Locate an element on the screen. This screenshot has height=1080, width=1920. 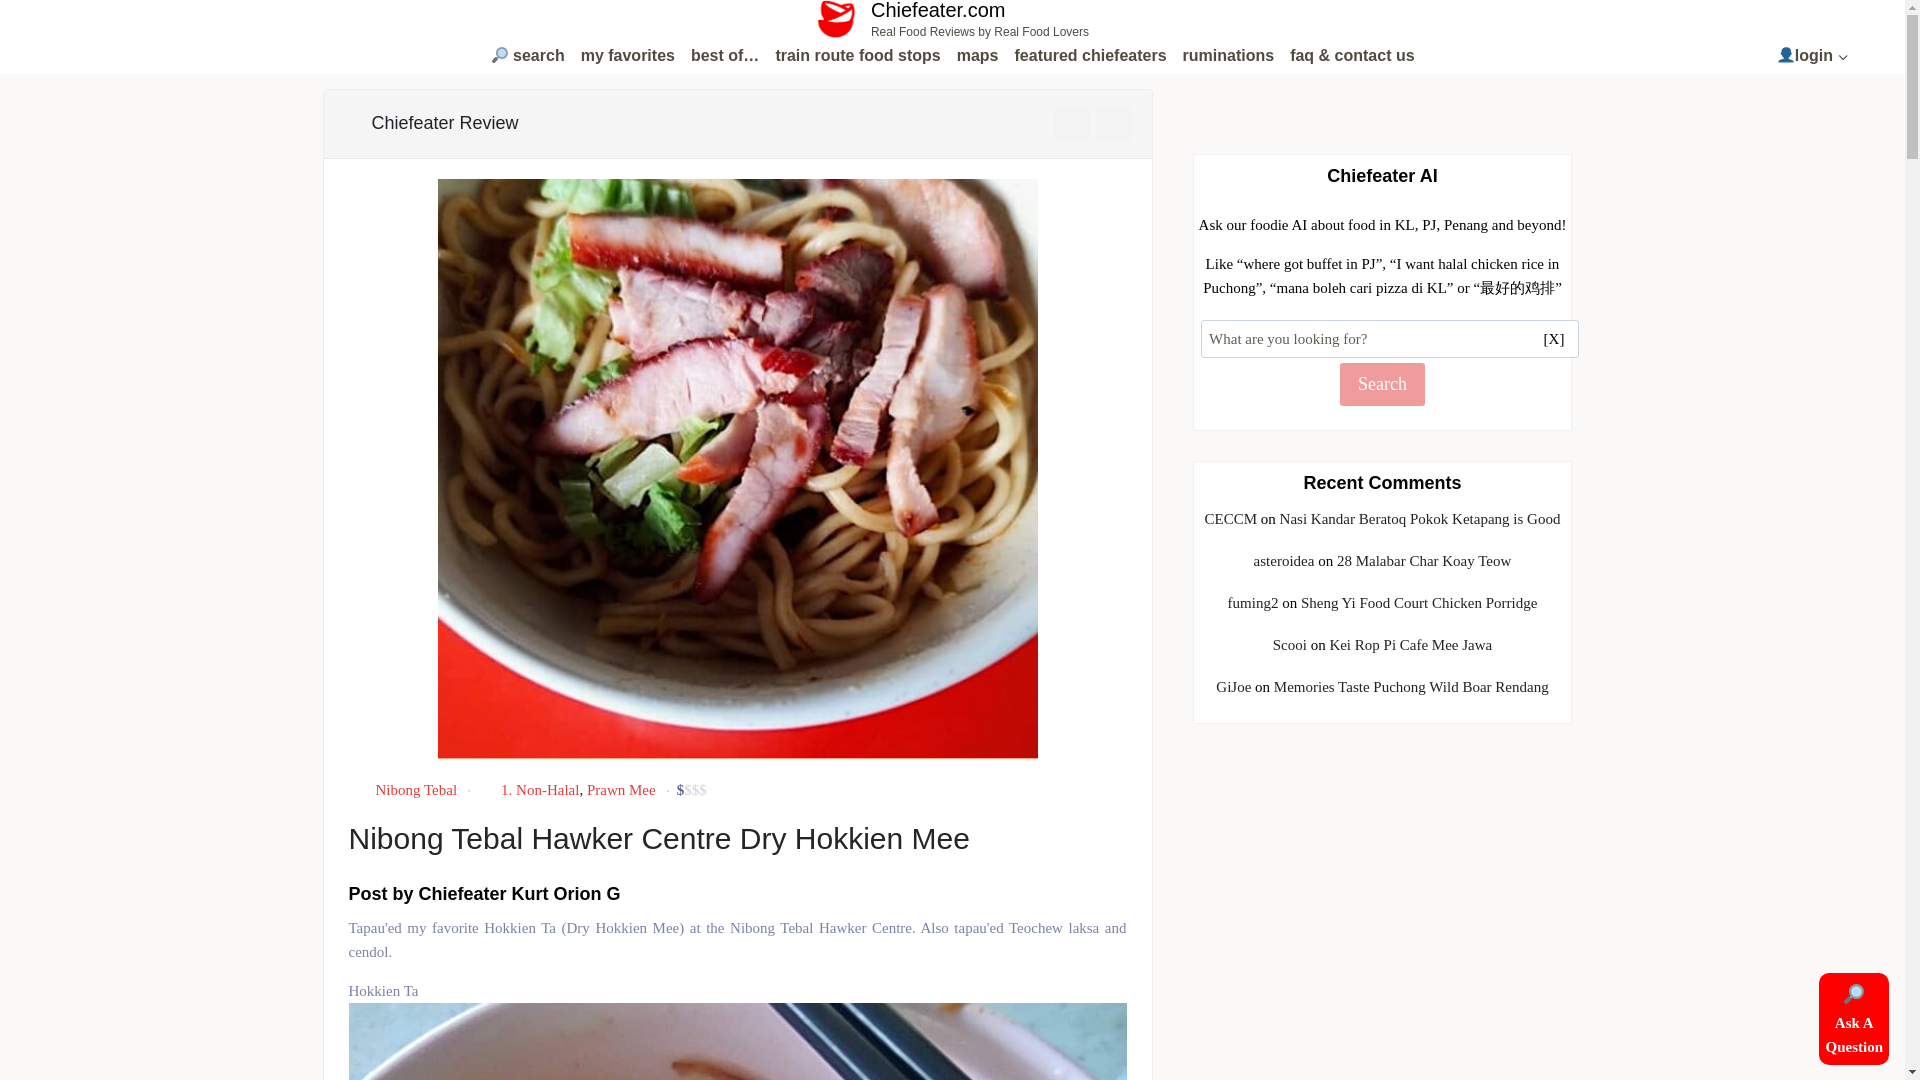
maps is located at coordinates (977, 56).